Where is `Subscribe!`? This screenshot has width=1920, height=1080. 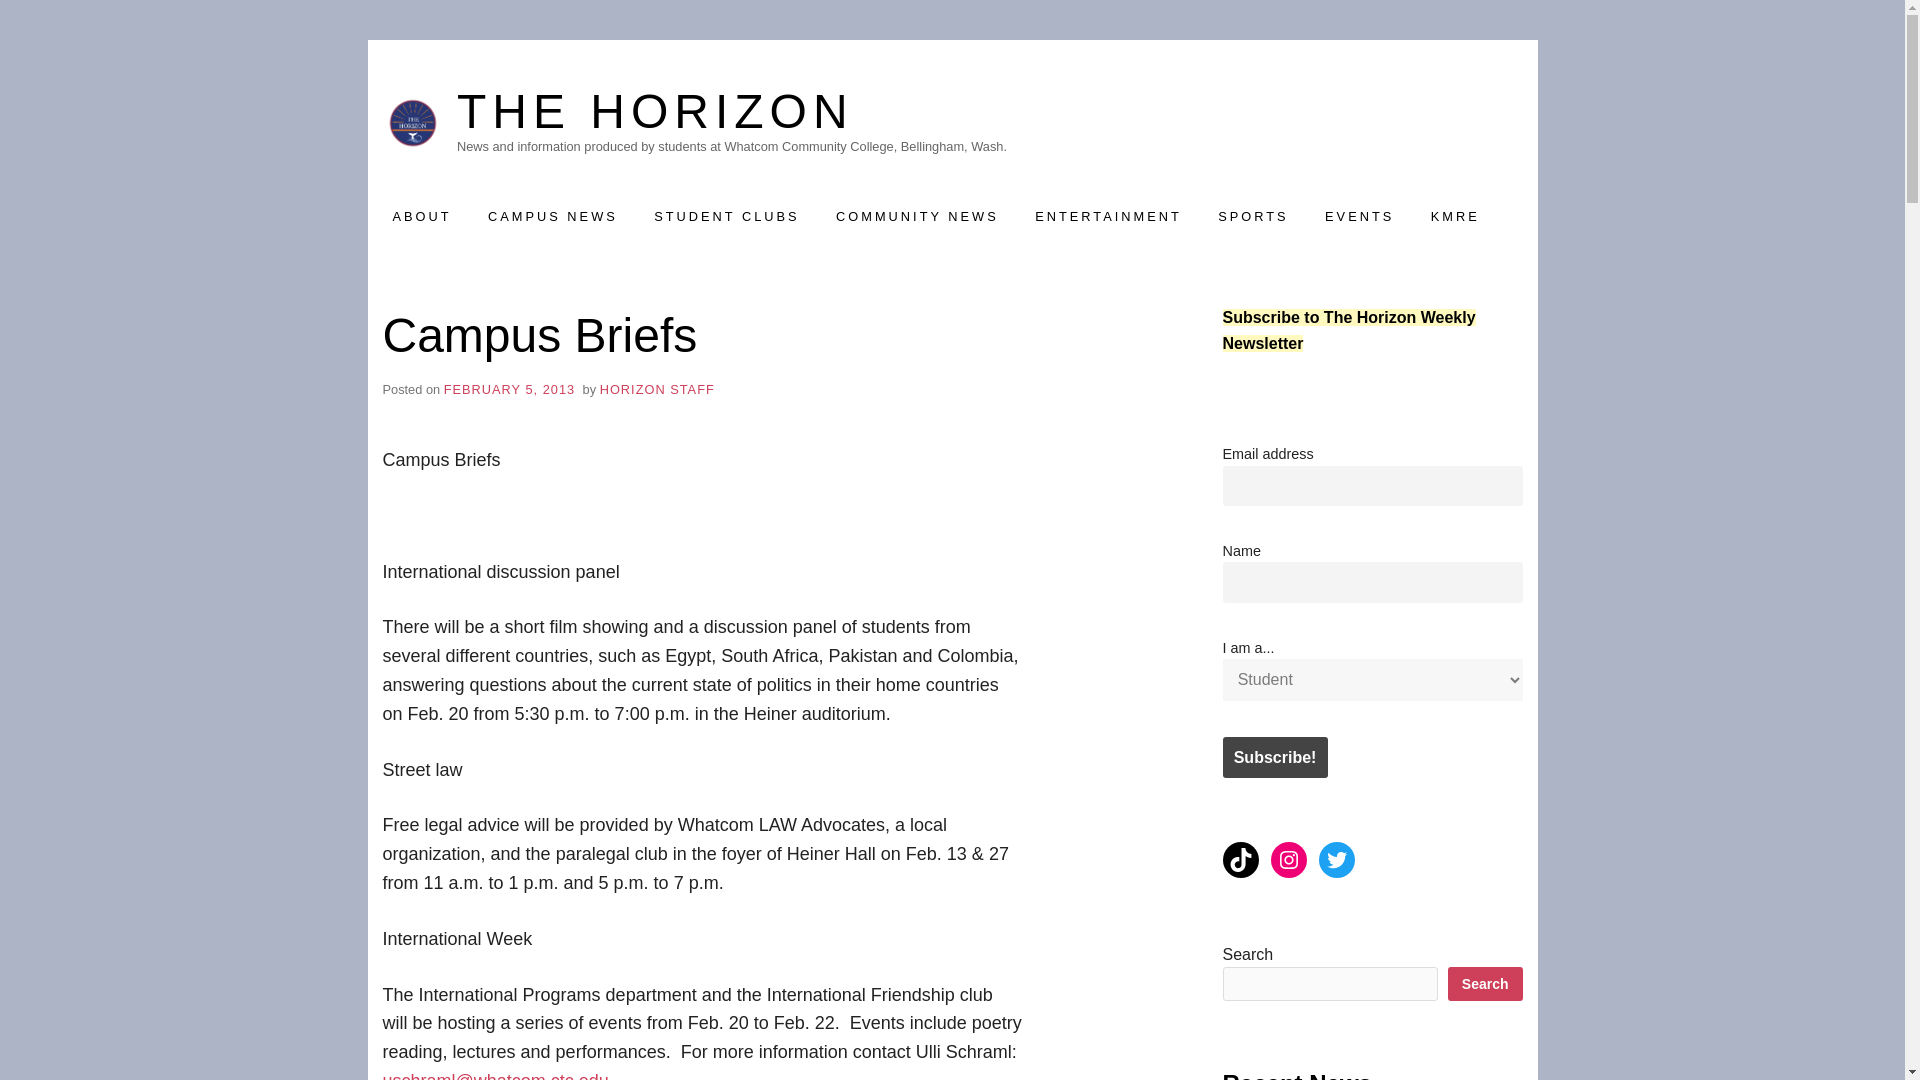
Subscribe! is located at coordinates (1274, 756).